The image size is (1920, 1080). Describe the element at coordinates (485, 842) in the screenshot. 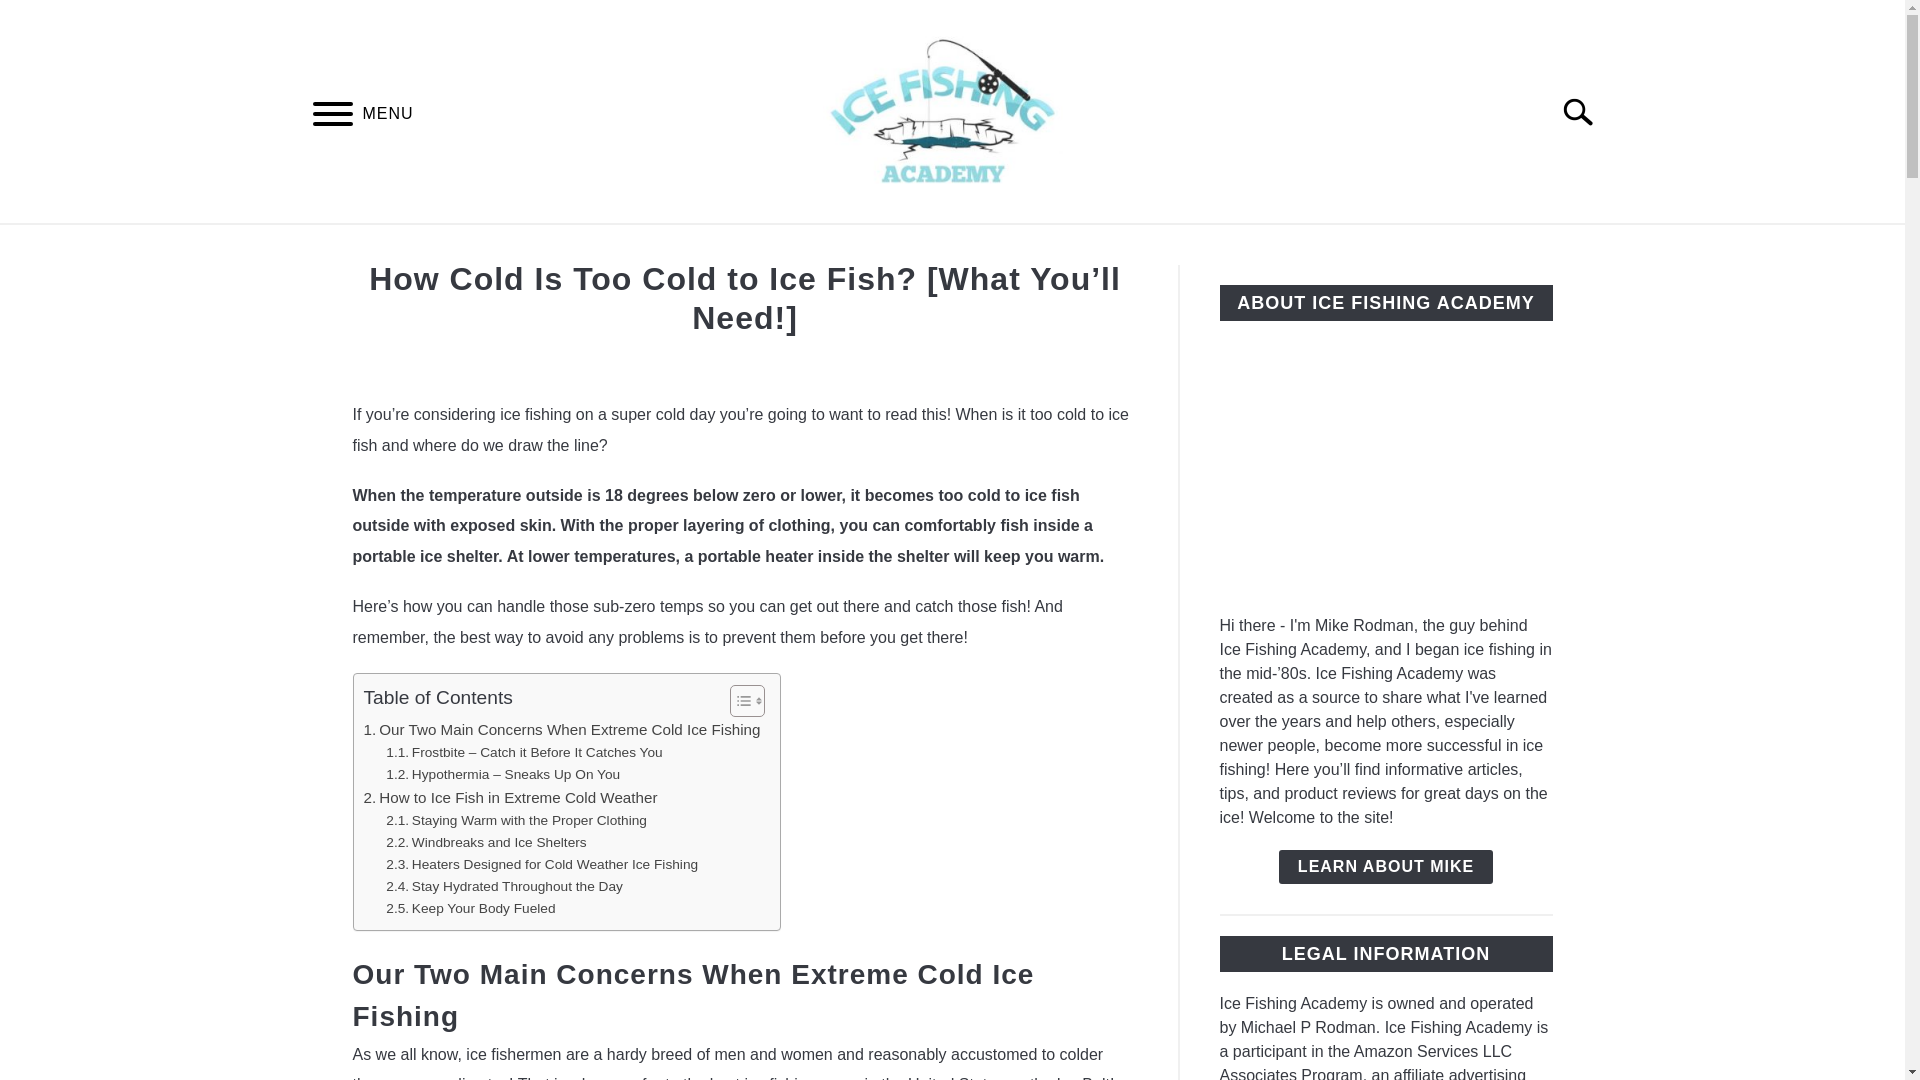

I see `Windbreaks and Ice Shelters` at that location.